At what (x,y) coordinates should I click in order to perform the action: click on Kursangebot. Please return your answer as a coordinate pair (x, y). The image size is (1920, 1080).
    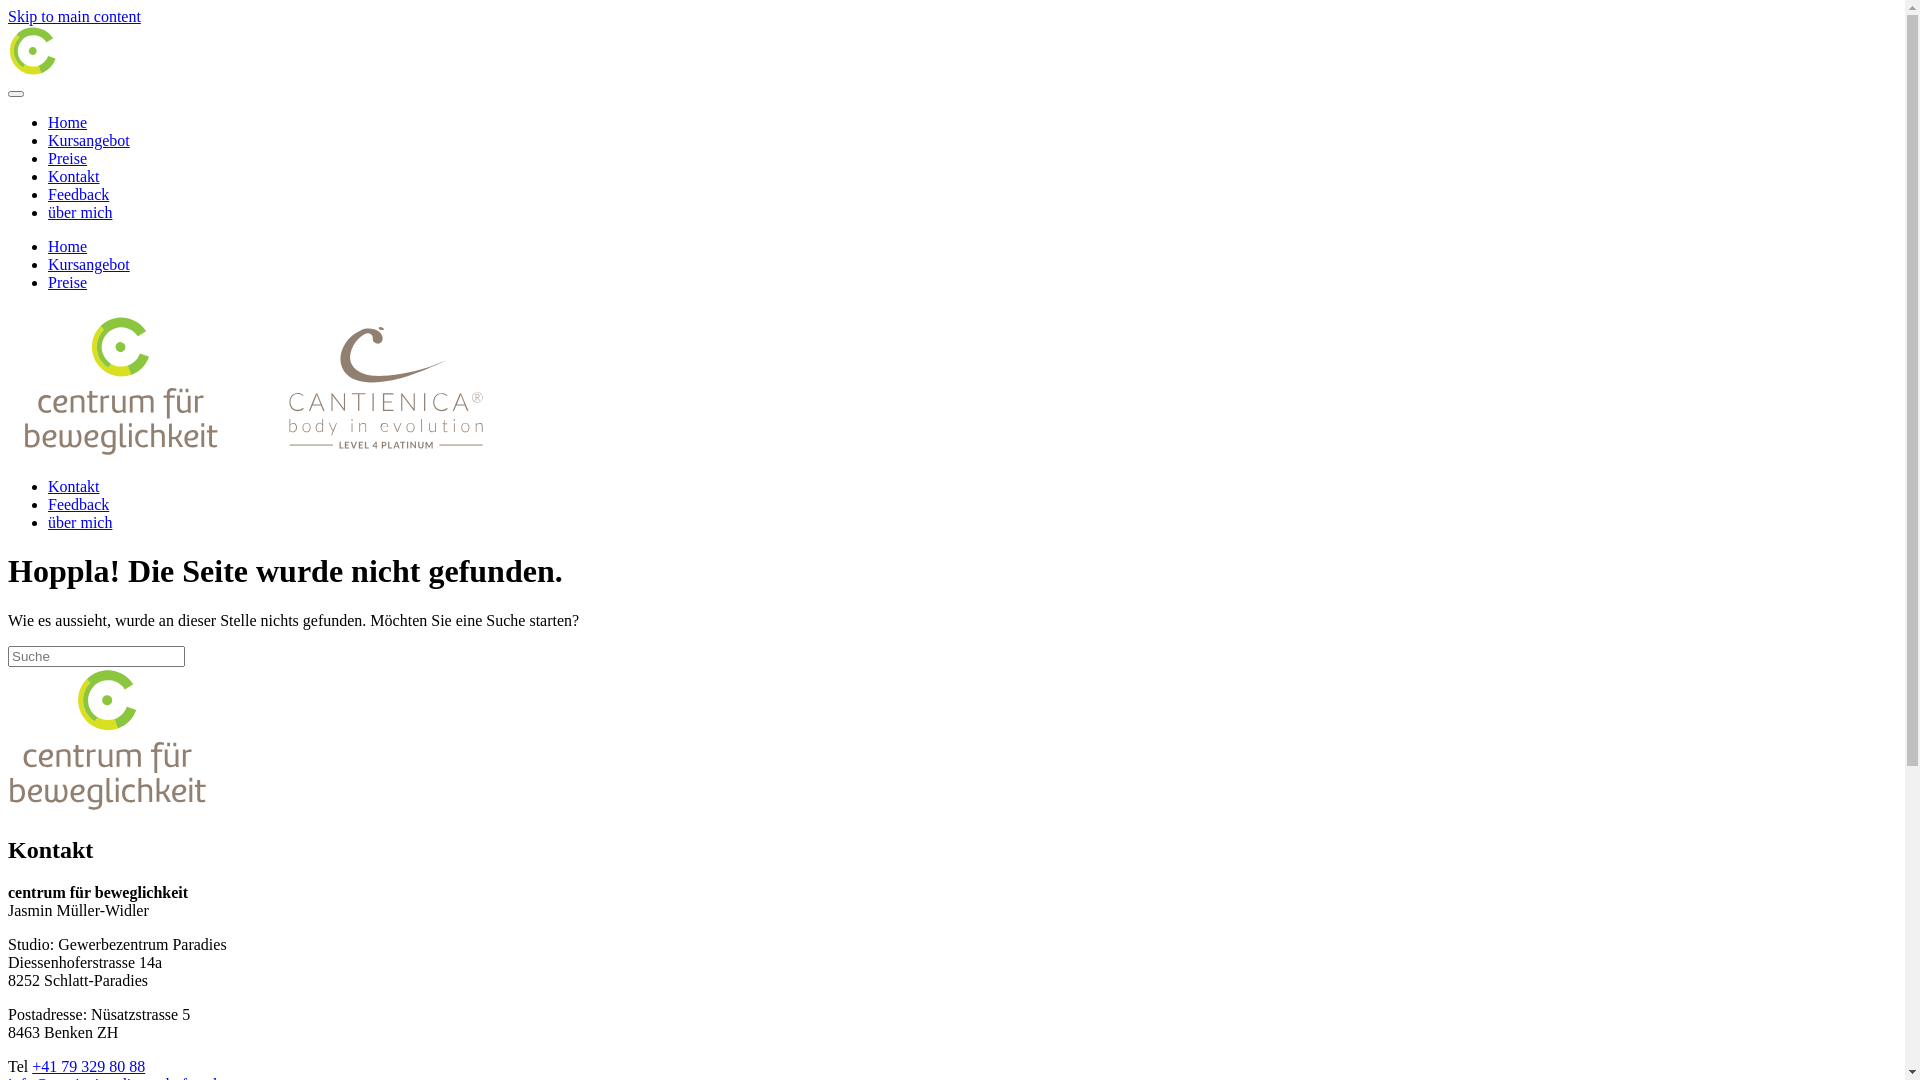
    Looking at the image, I should click on (89, 140).